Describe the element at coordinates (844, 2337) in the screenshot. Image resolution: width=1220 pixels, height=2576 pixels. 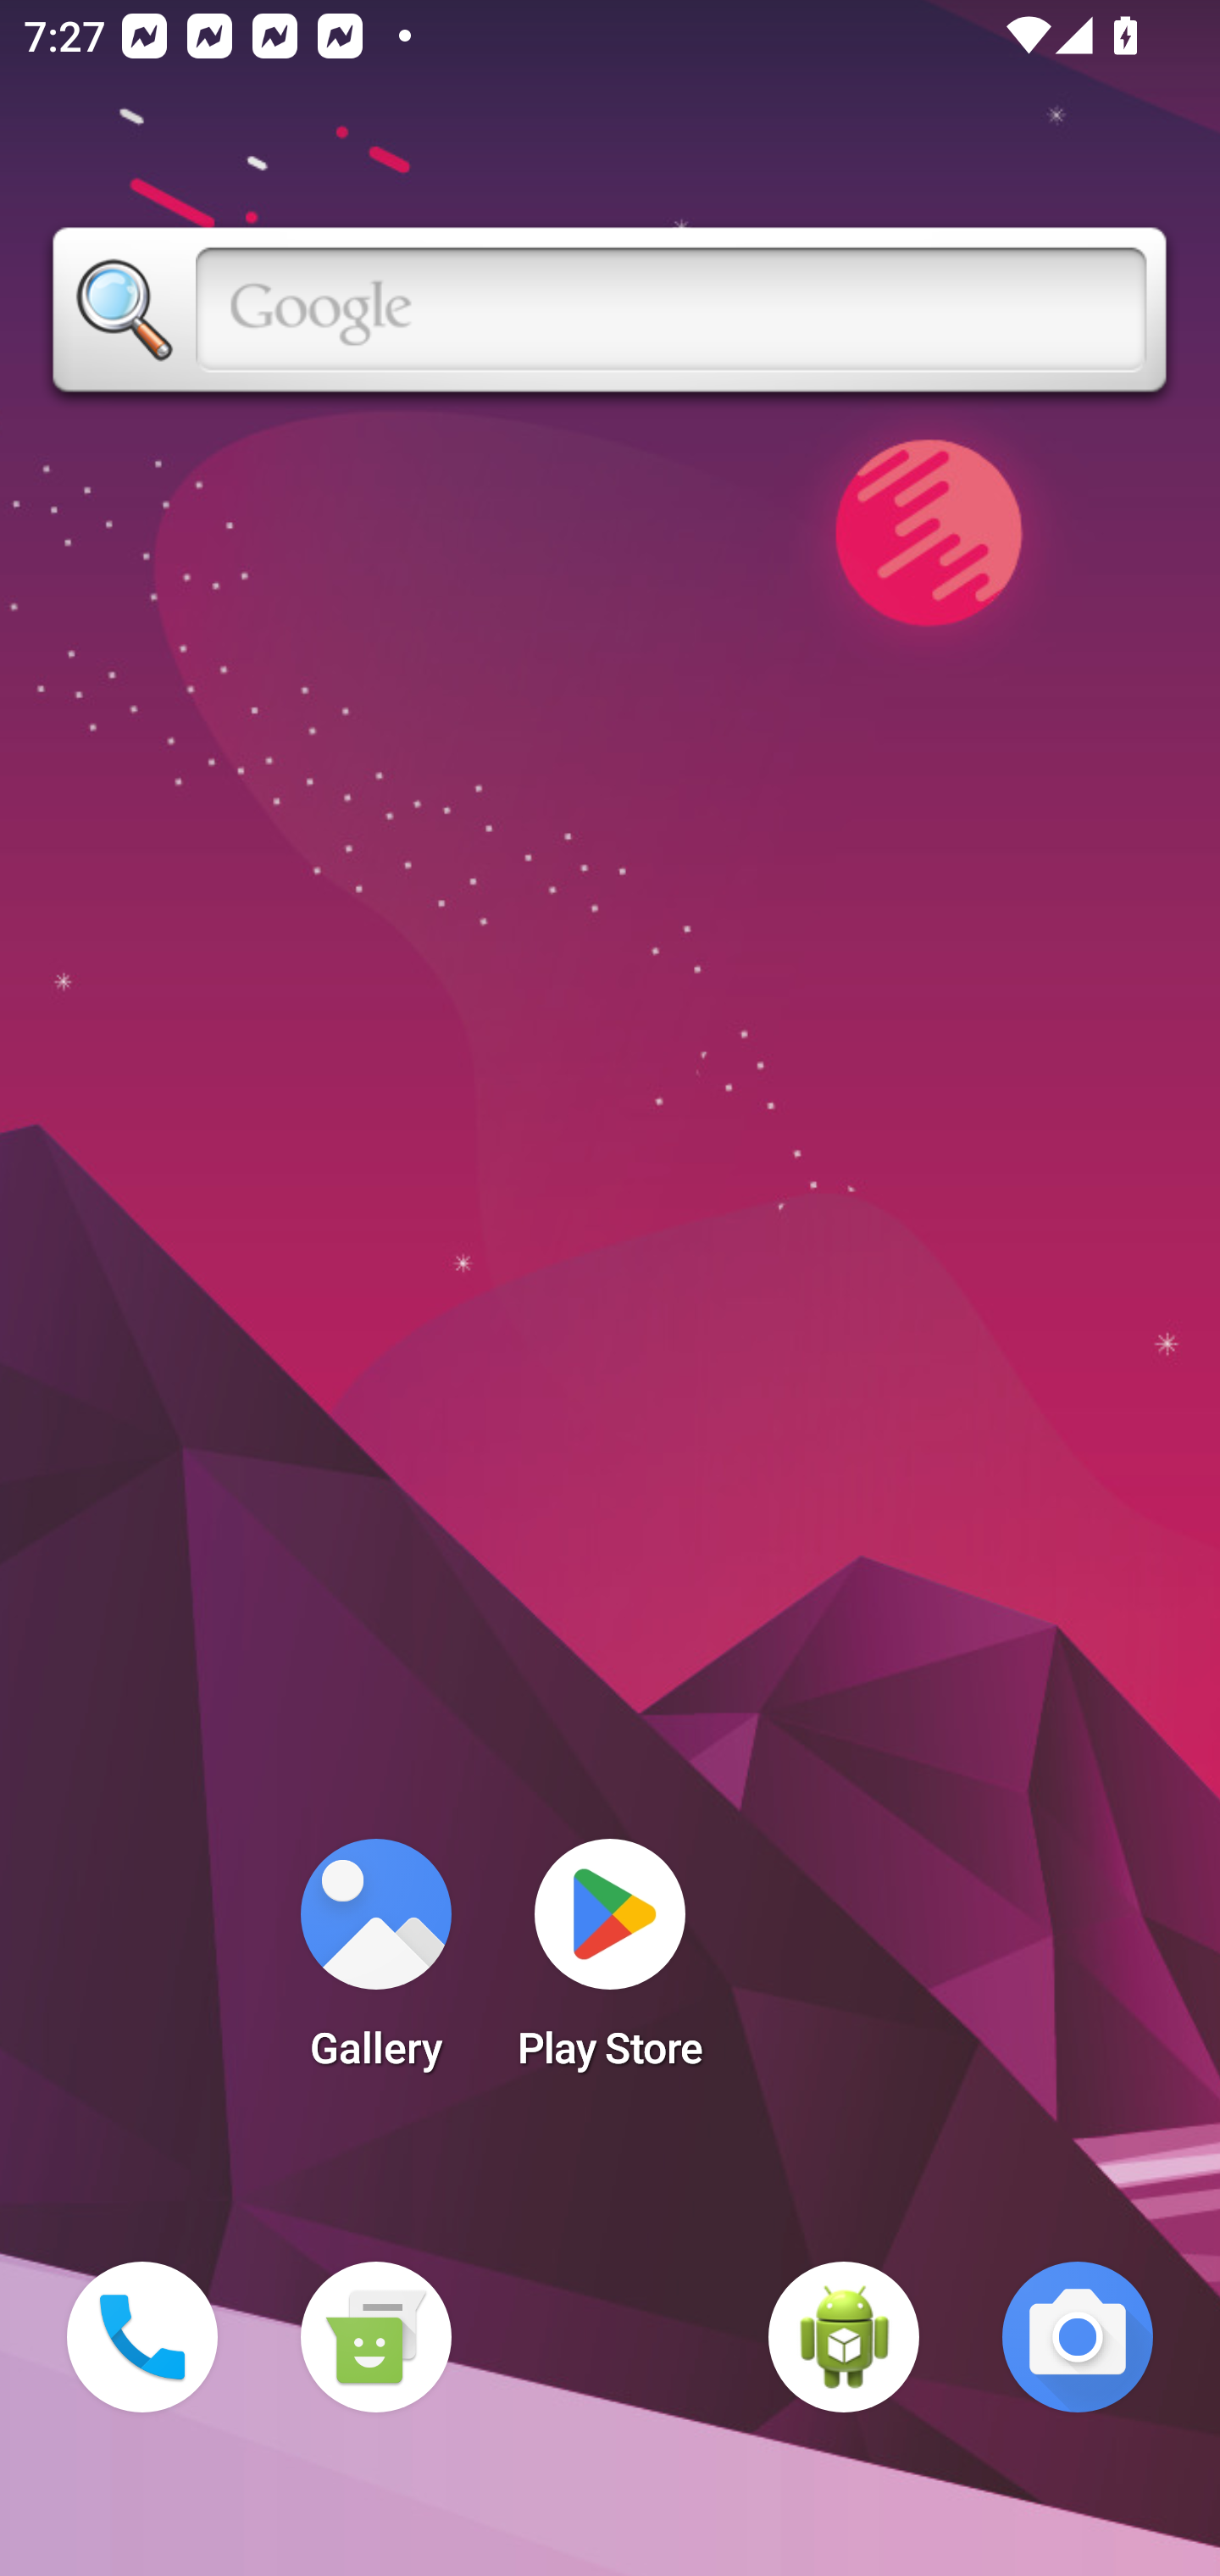
I see `WebView Browser Tester` at that location.